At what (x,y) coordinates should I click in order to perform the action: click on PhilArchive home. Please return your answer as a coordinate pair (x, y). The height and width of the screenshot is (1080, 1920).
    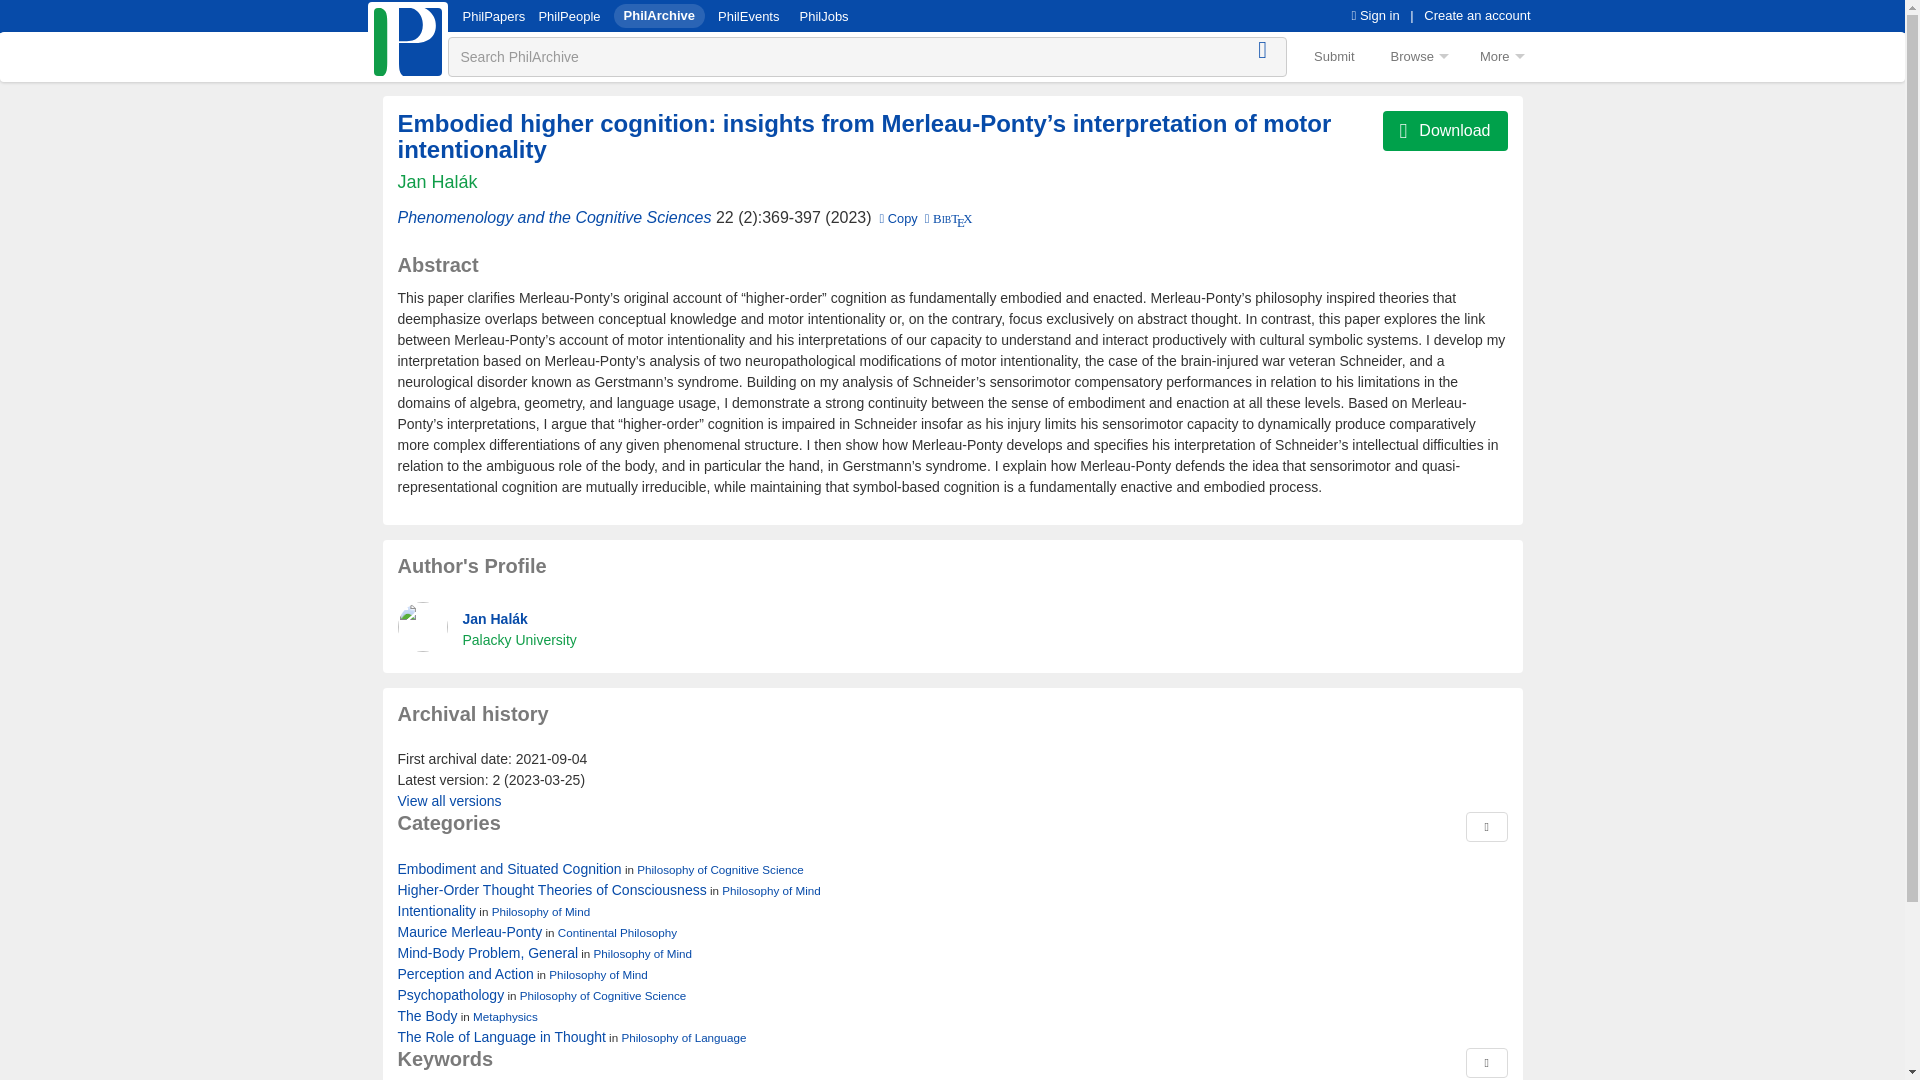
    Looking at the image, I should click on (408, 42).